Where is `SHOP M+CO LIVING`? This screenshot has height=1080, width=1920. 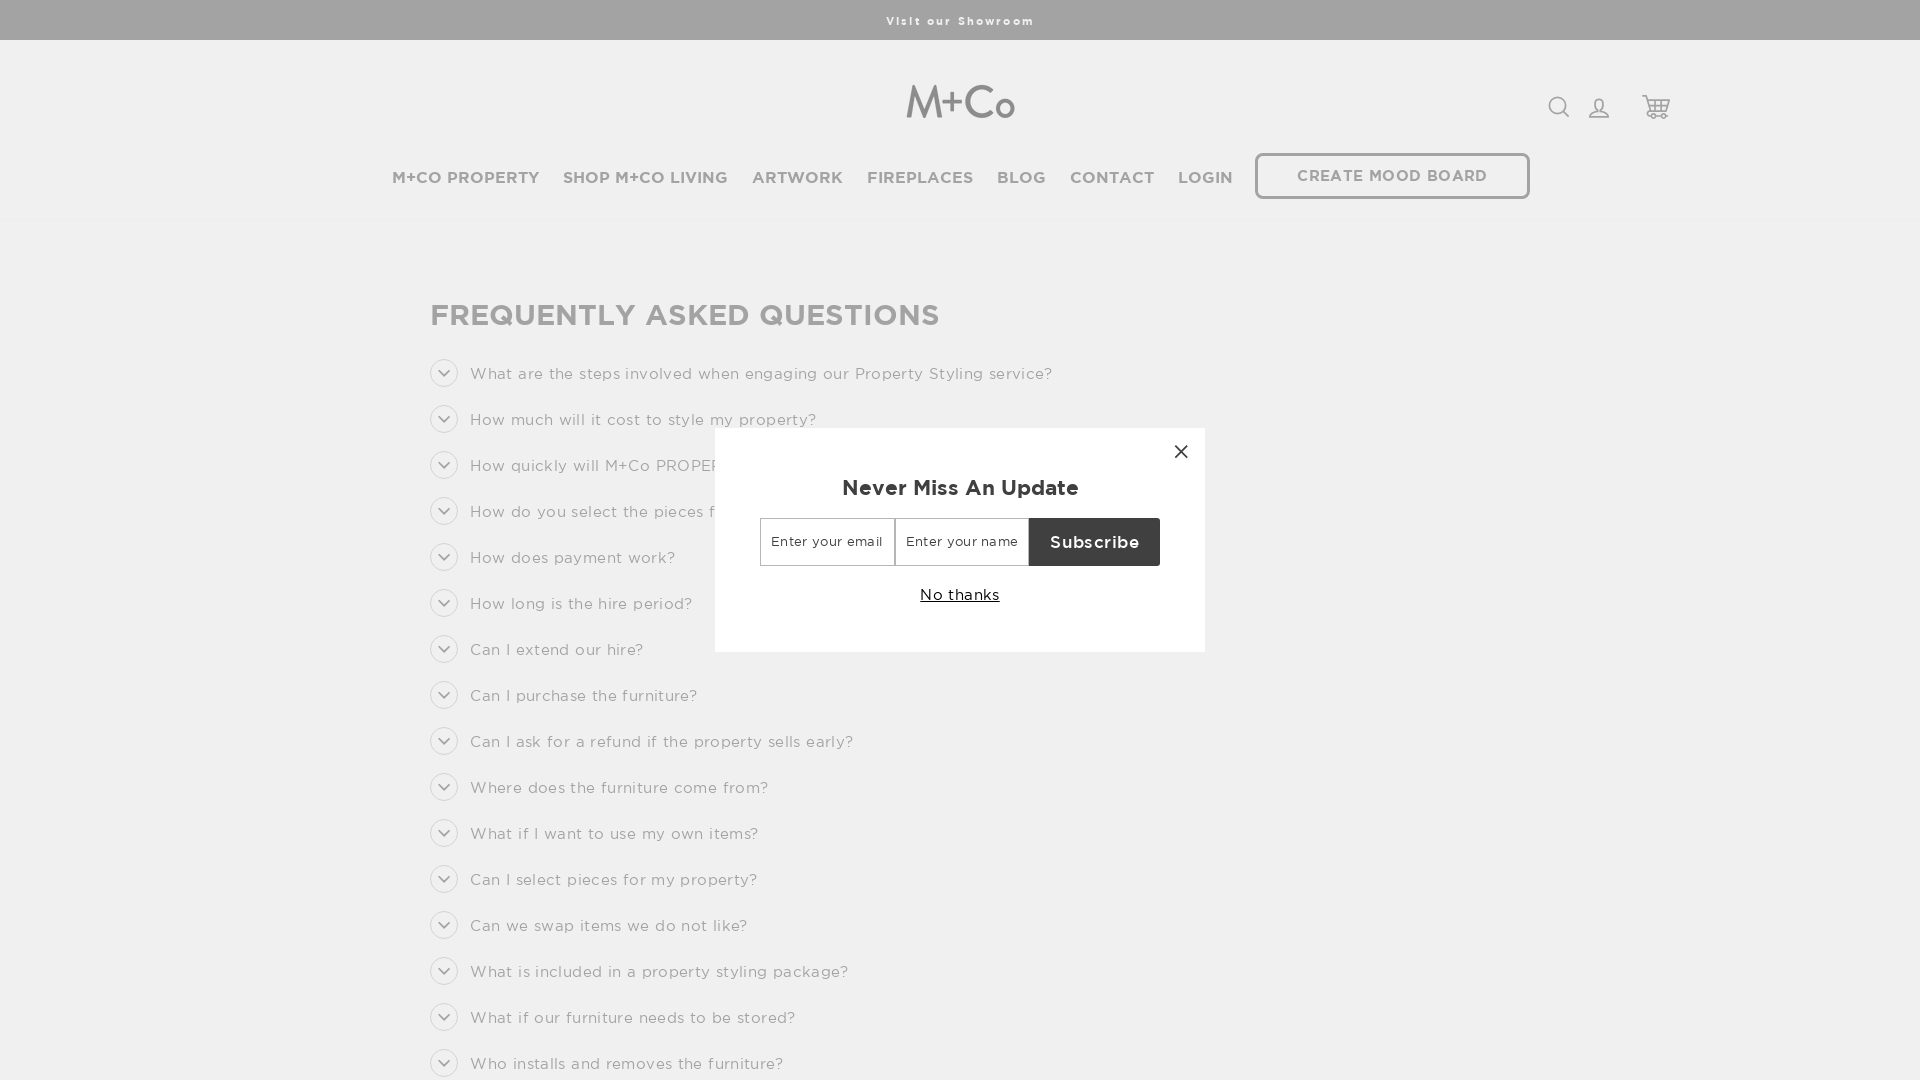 SHOP M+CO LIVING is located at coordinates (646, 177).